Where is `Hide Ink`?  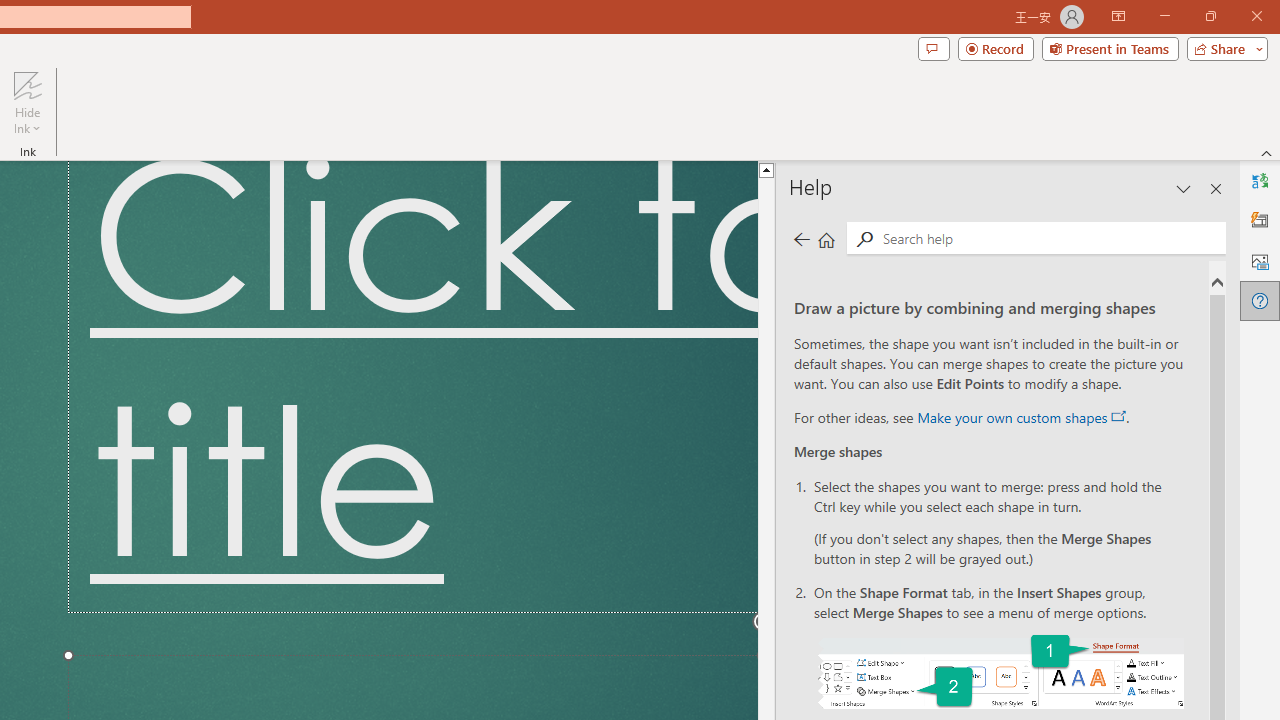
Hide Ink is located at coordinates (27, 84).